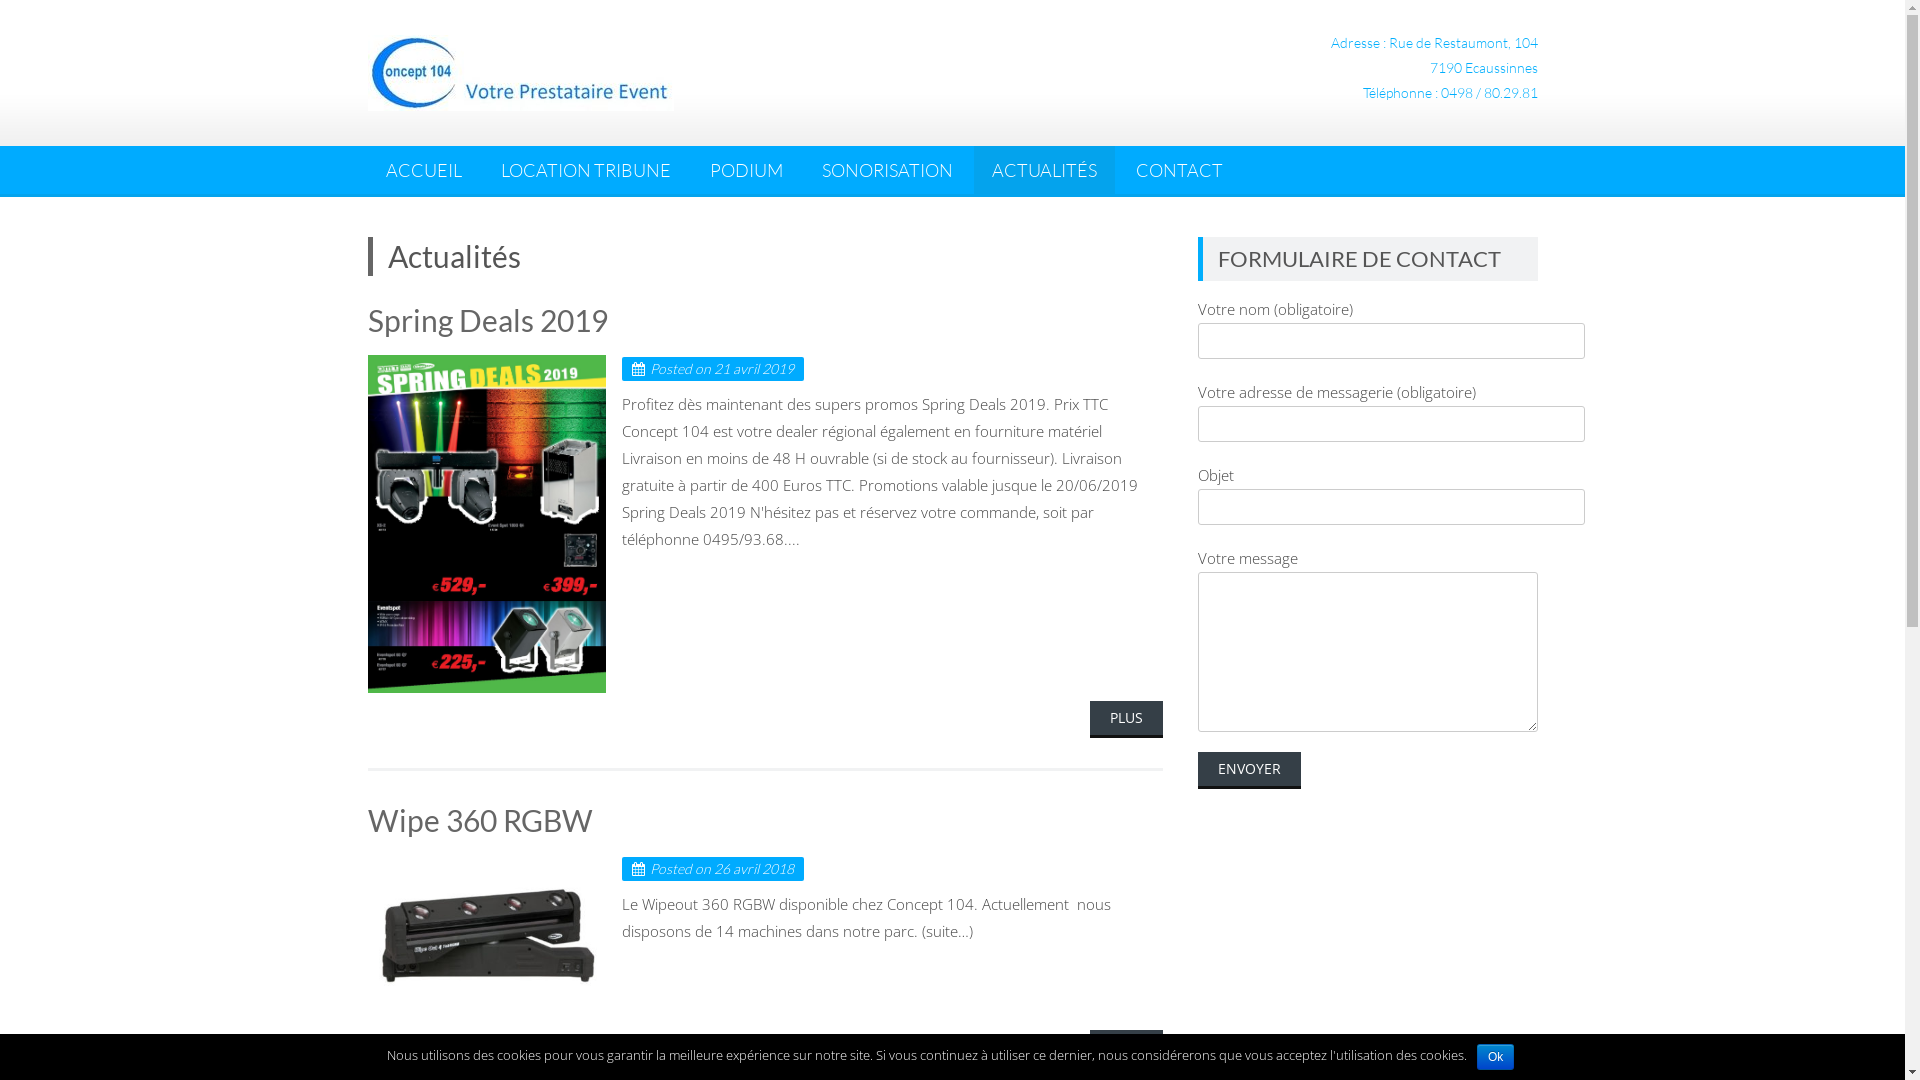 Image resolution: width=1920 pixels, height=1080 pixels. I want to click on ACCUEIL, so click(424, 170).